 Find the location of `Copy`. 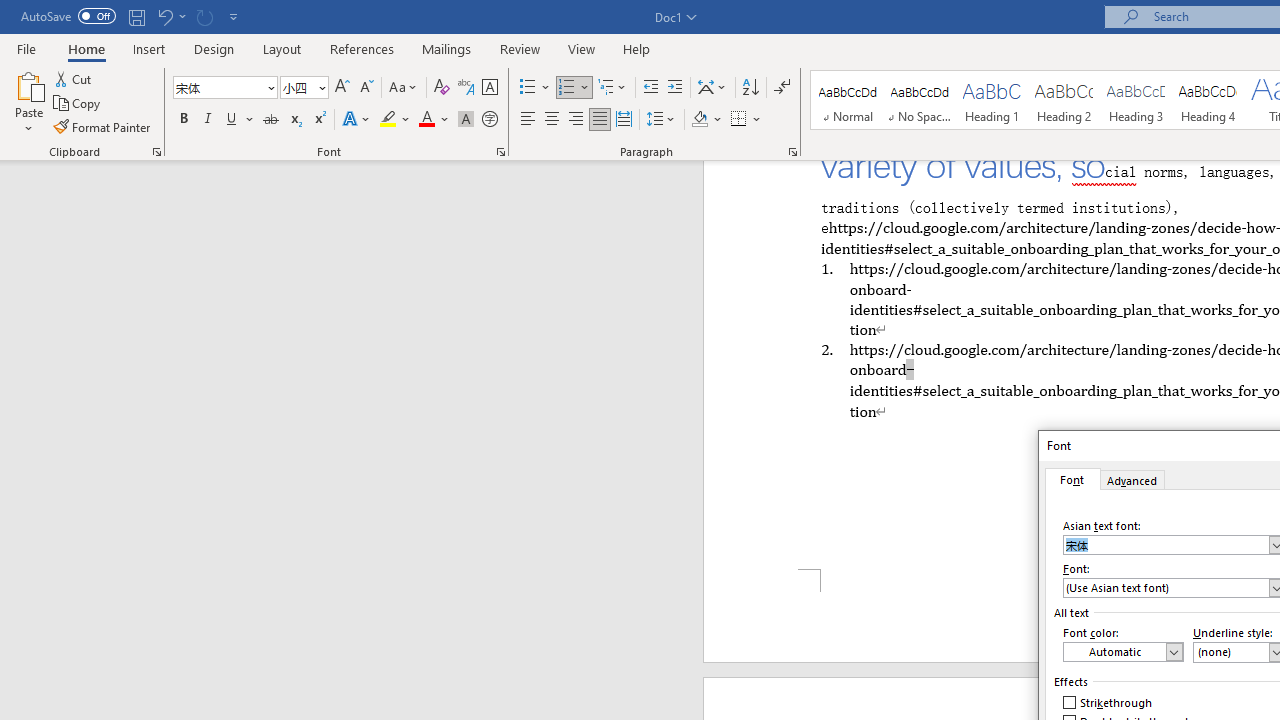

Copy is located at coordinates (78, 104).